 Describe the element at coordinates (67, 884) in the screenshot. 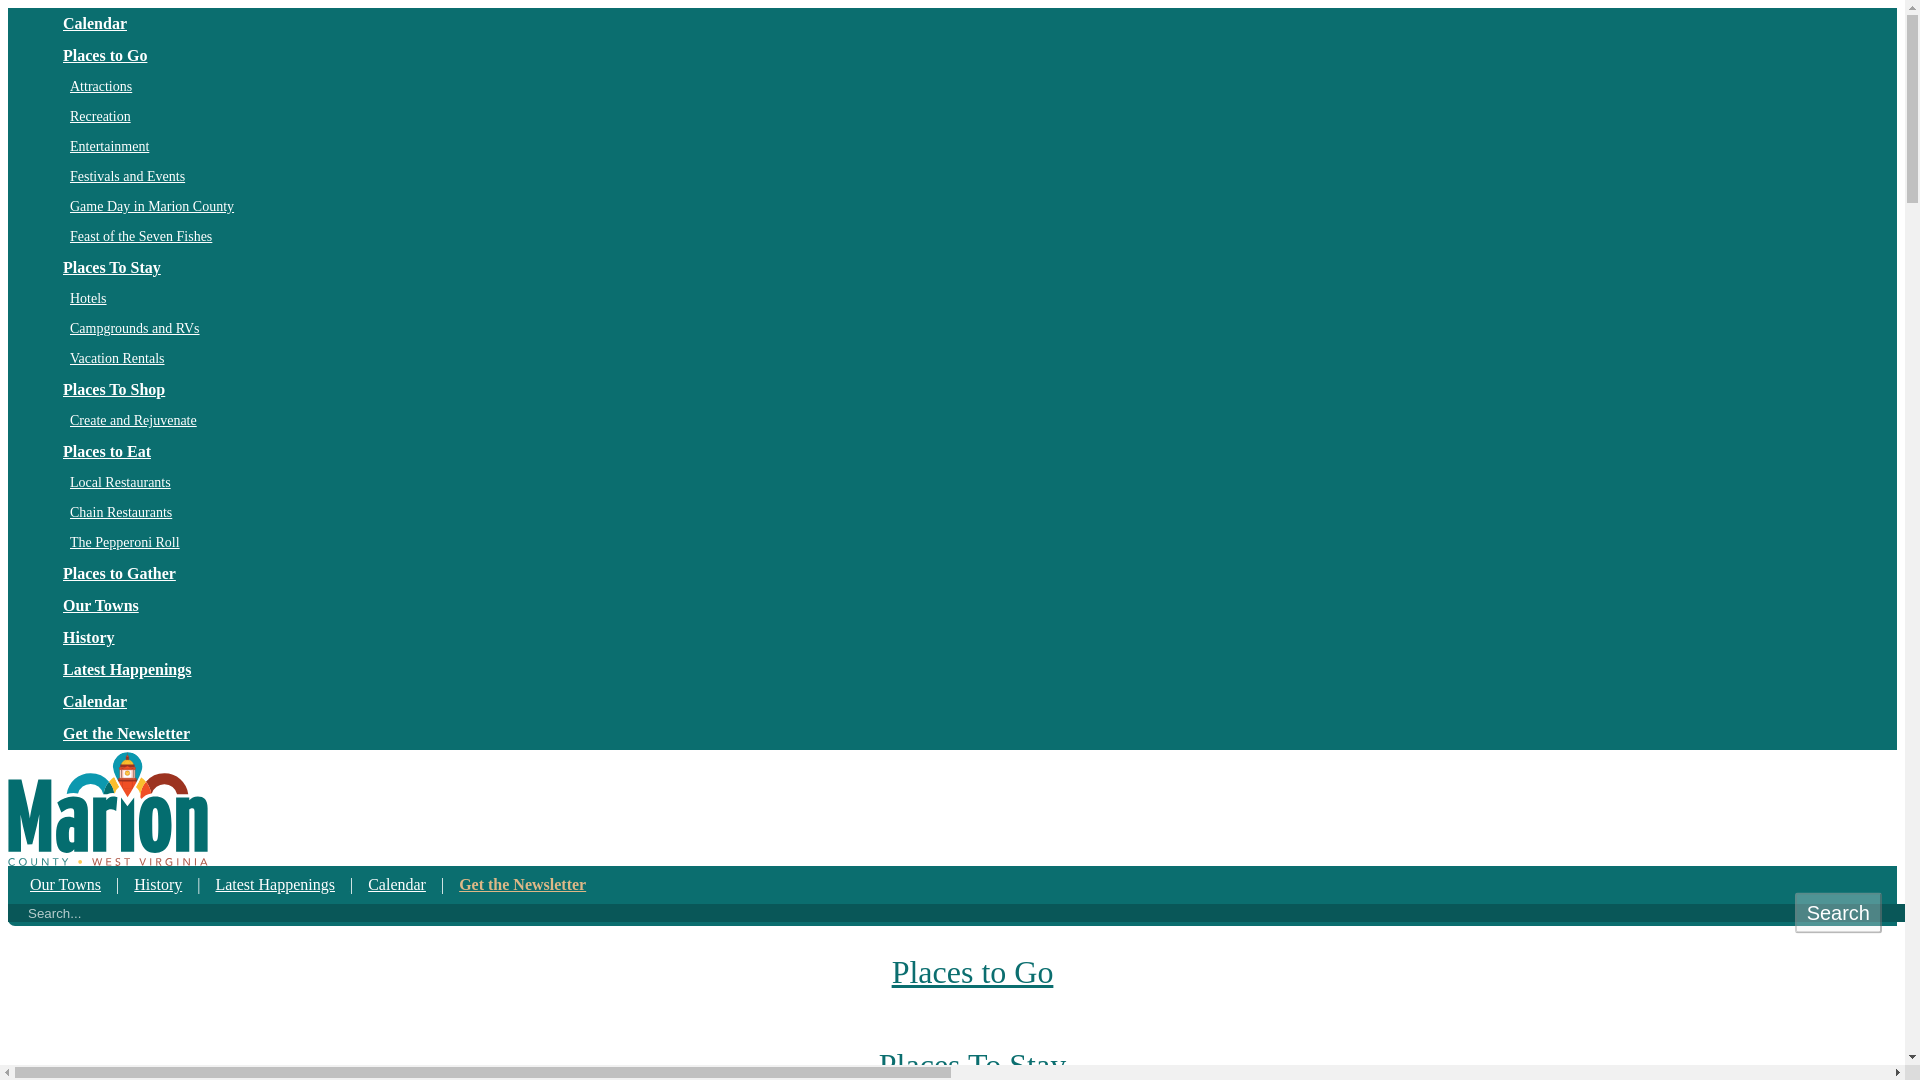

I see `Our Towns` at that location.